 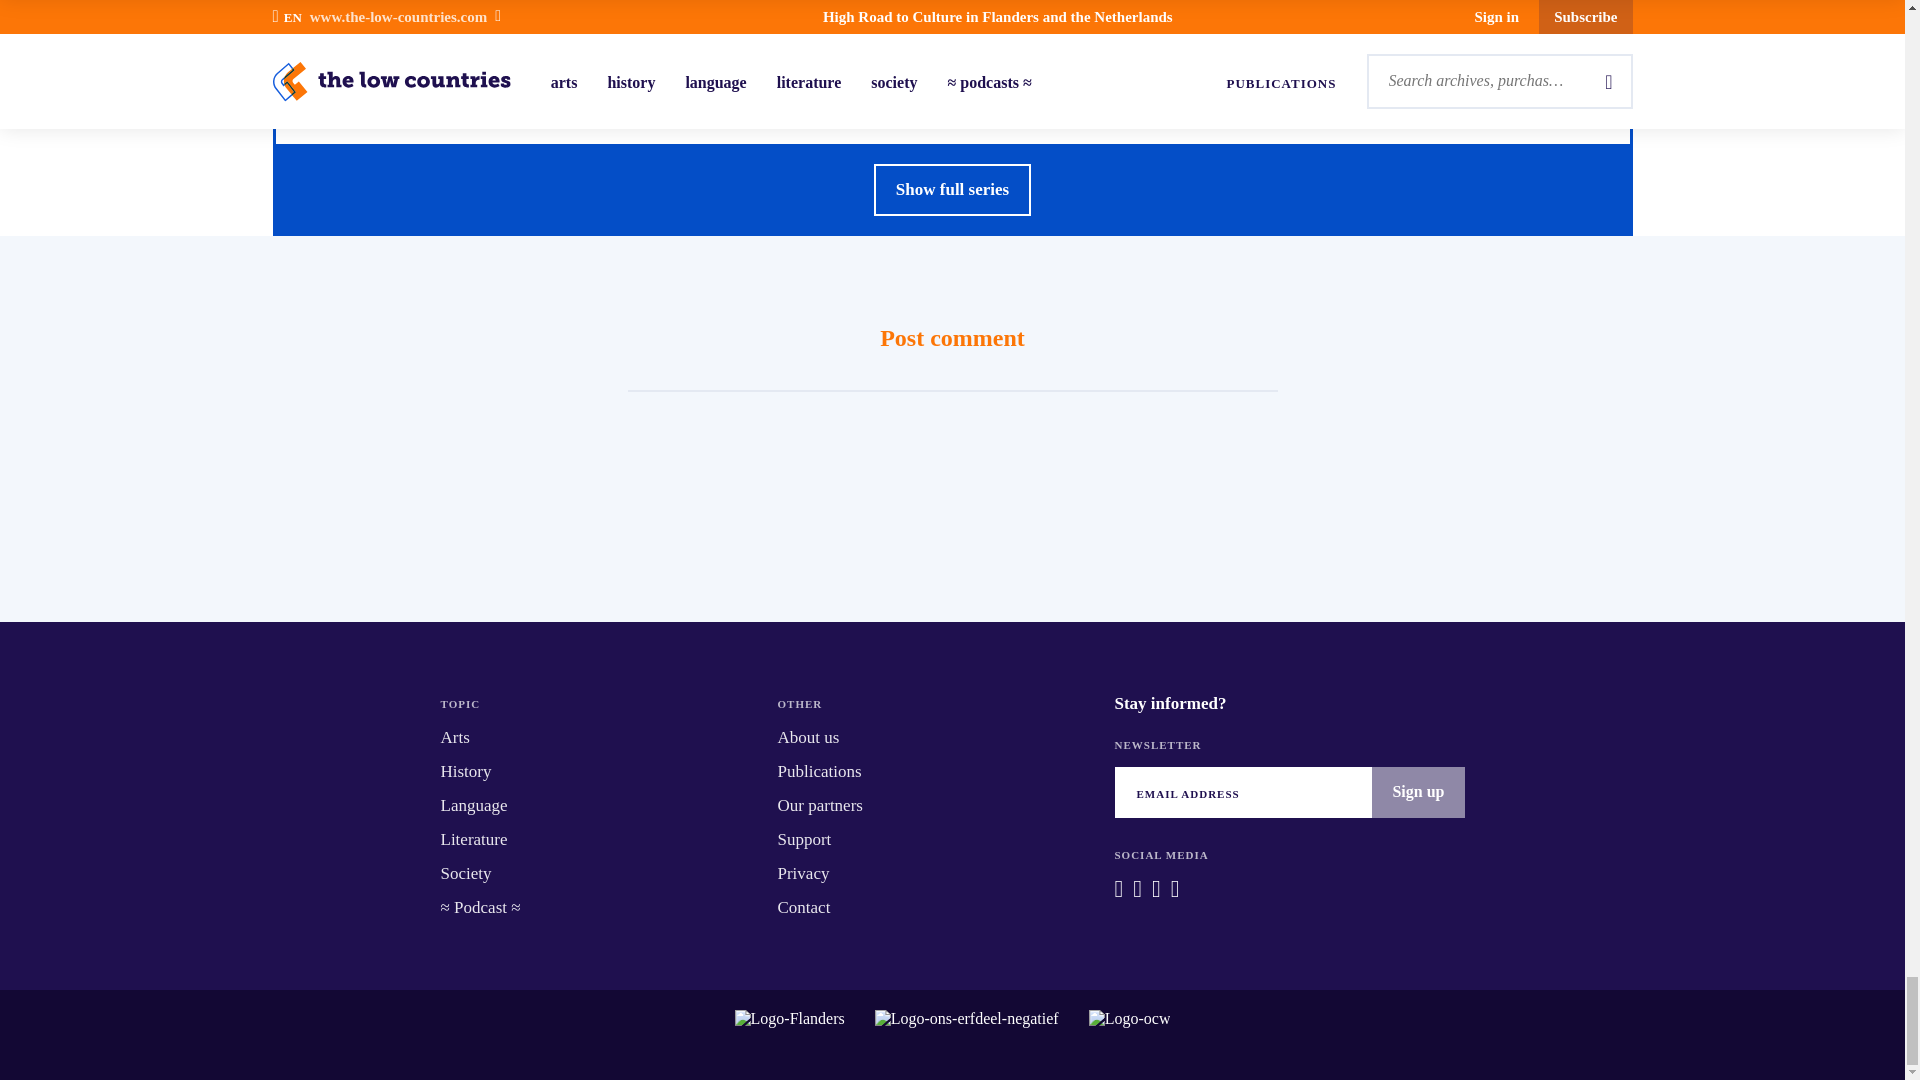 I want to click on Logo-Flanders, so click(x=790, y=1034).